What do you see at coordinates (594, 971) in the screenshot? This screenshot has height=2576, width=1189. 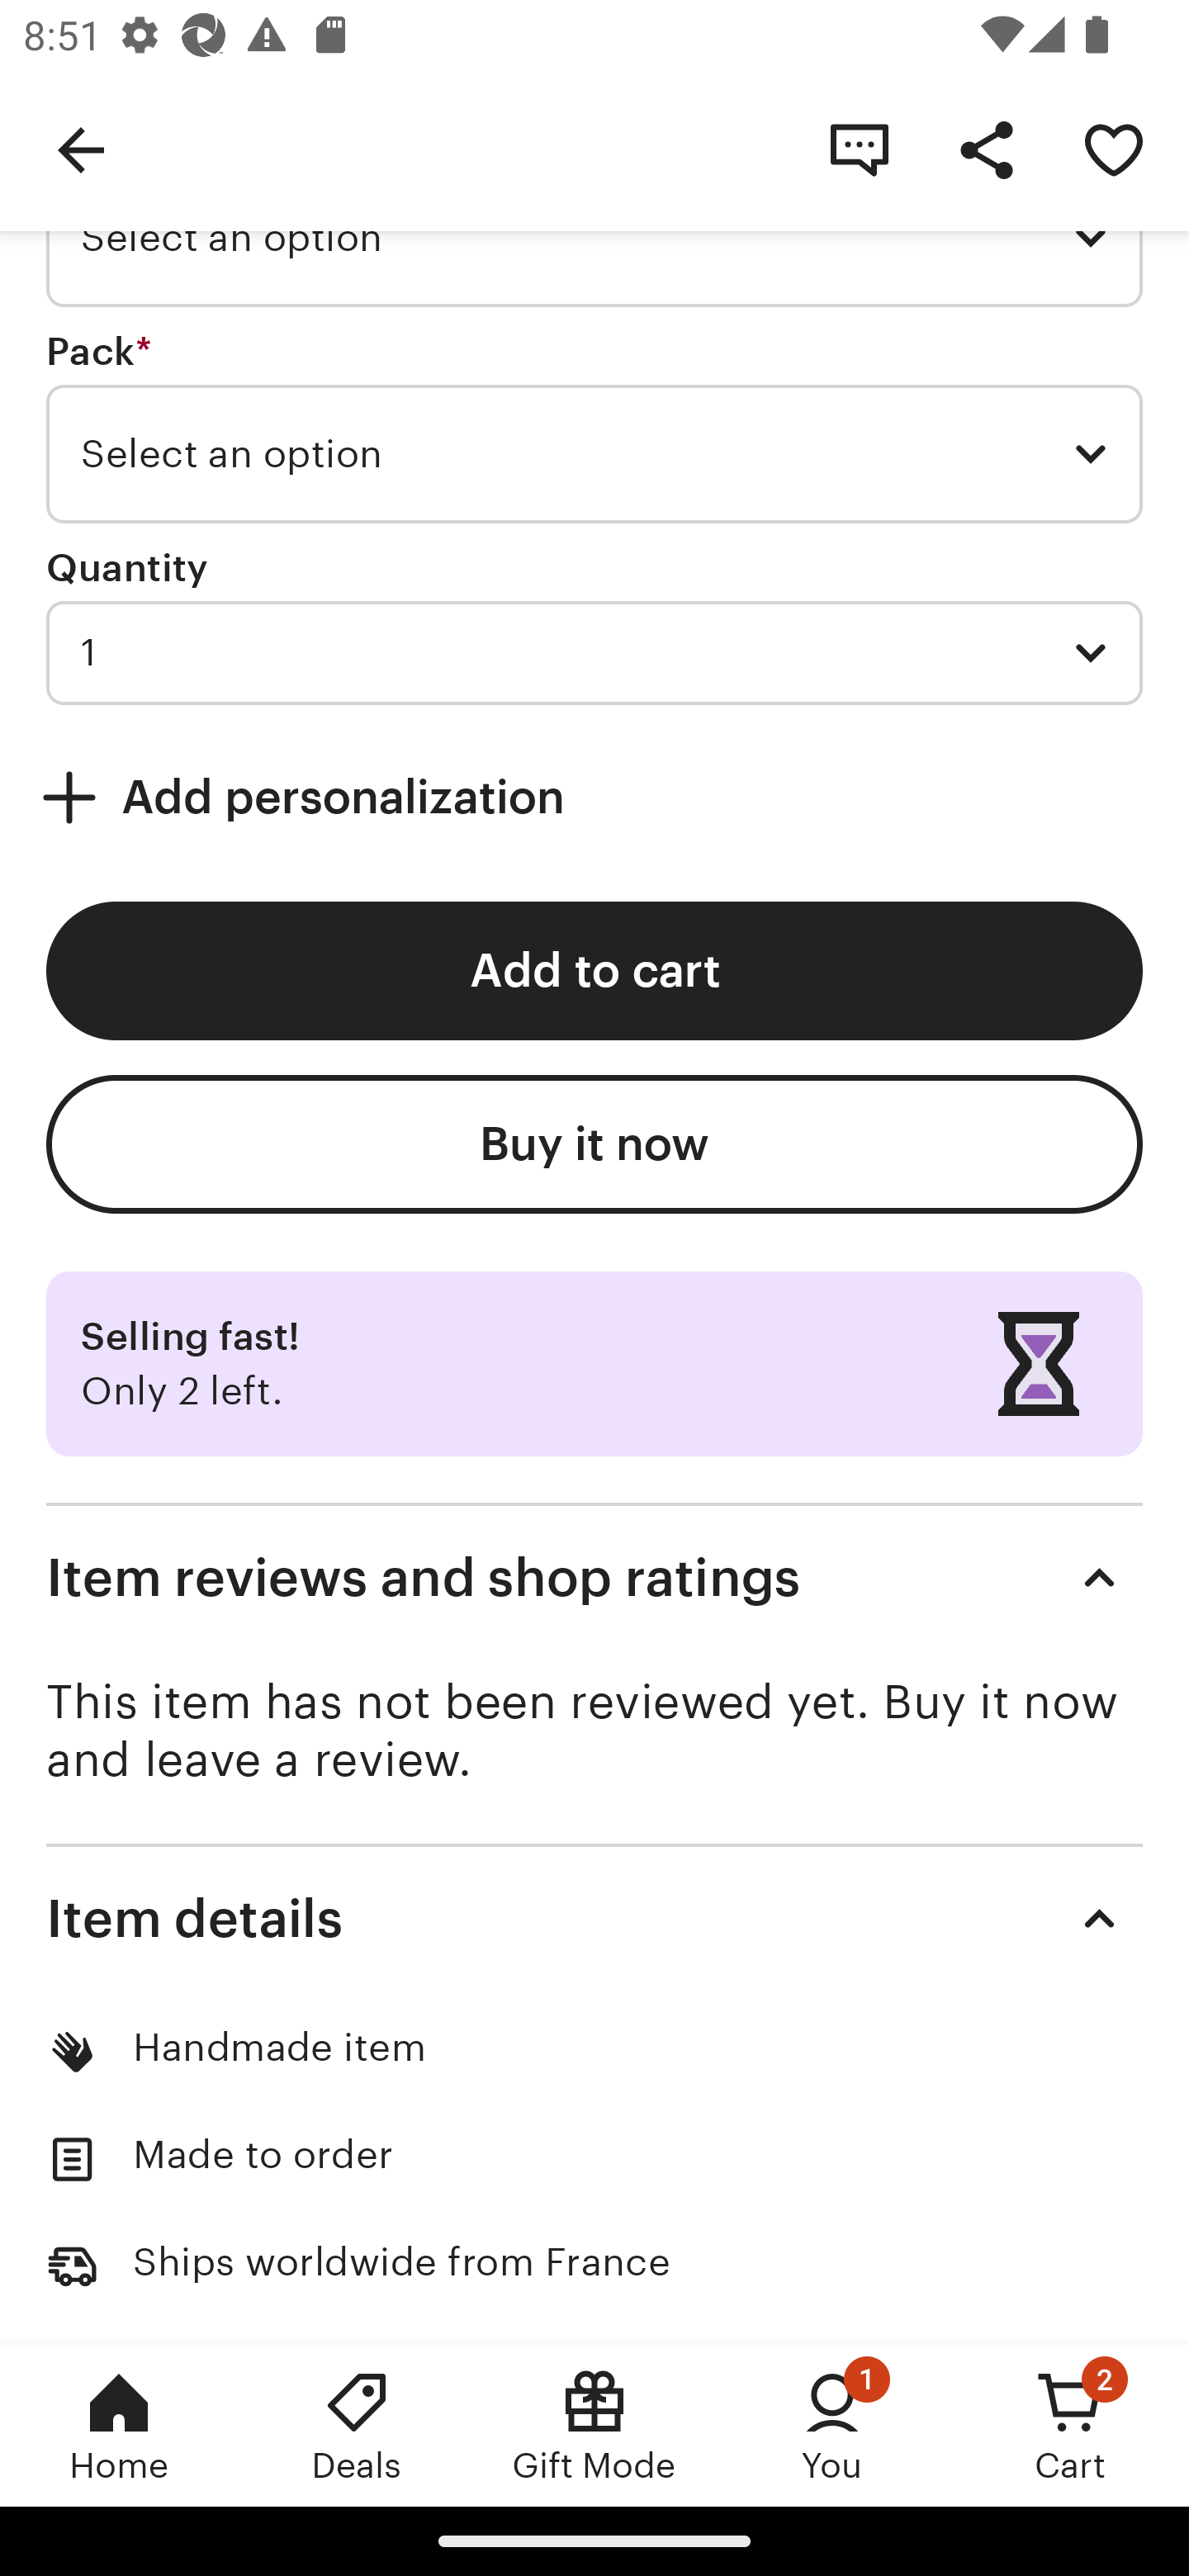 I see `Add to cart` at bounding box center [594, 971].